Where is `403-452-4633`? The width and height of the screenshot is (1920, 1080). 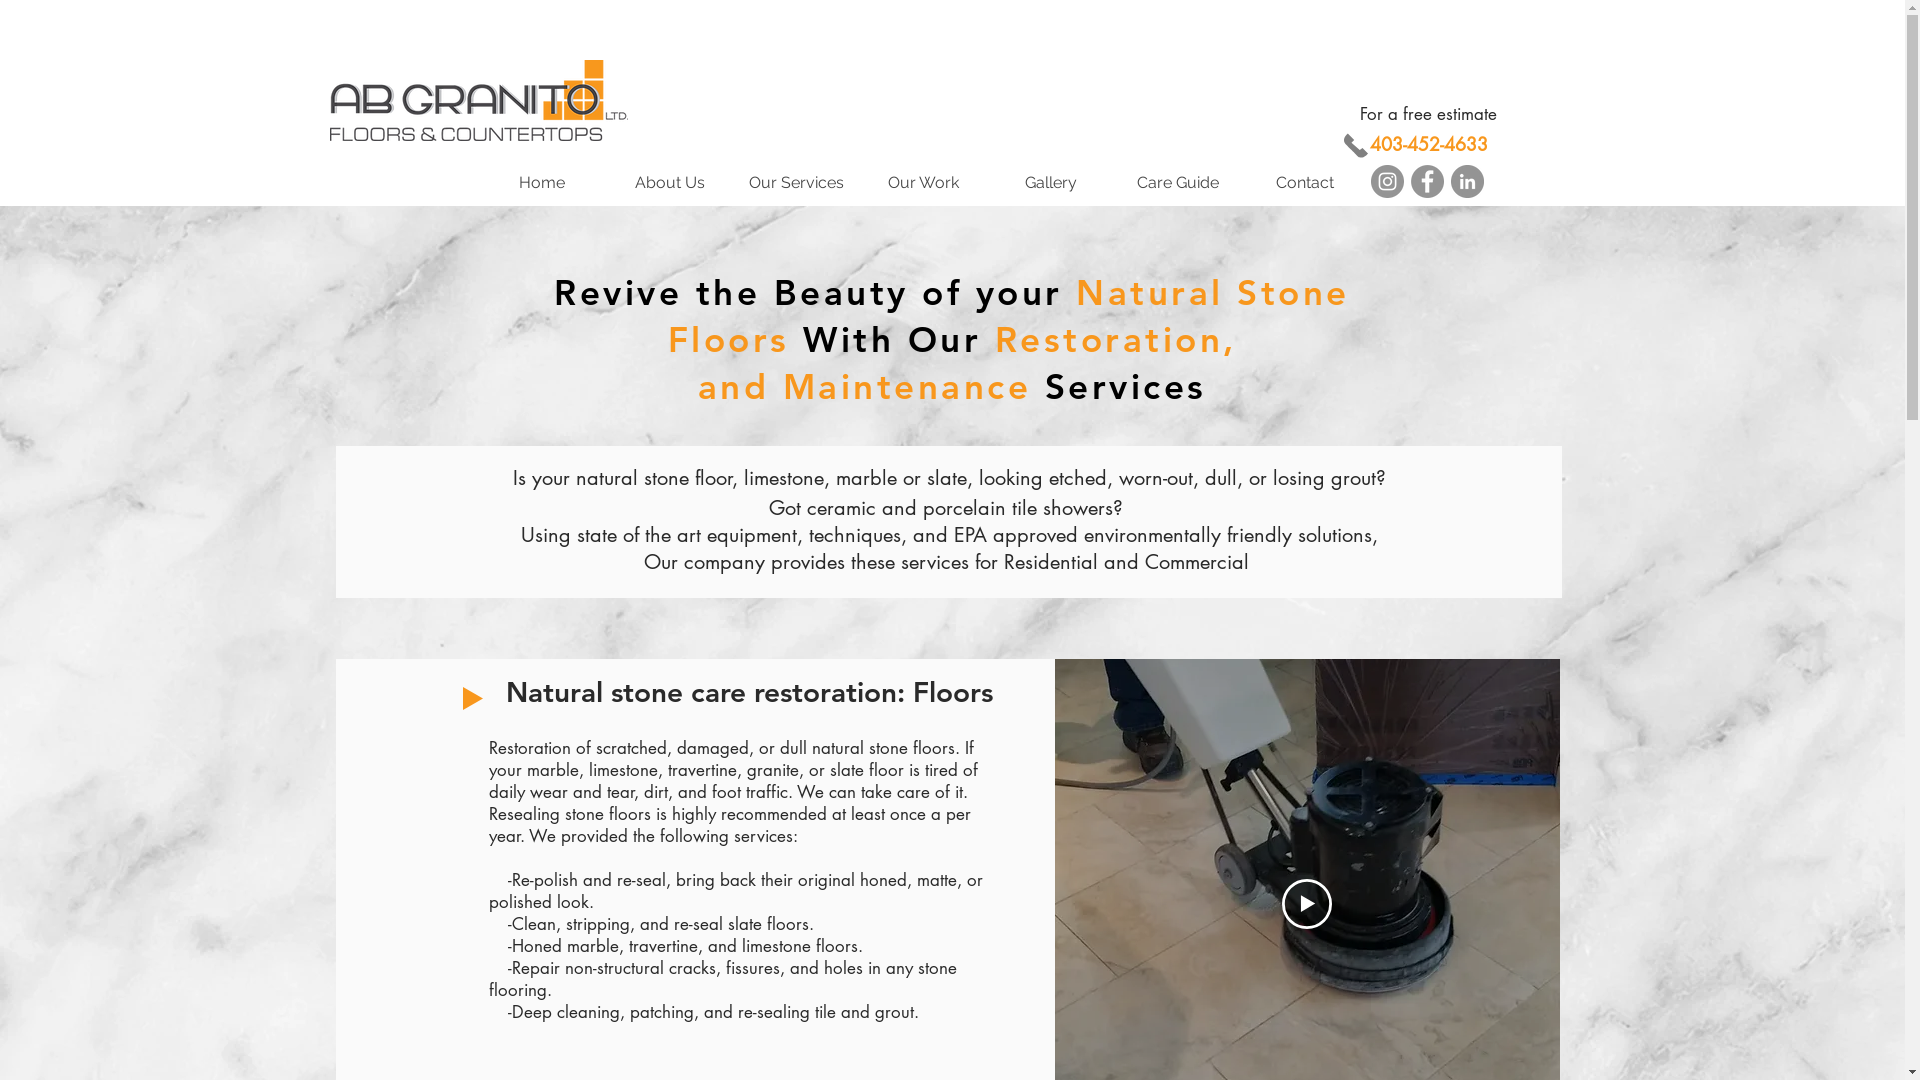
403-452-4633 is located at coordinates (1429, 144).